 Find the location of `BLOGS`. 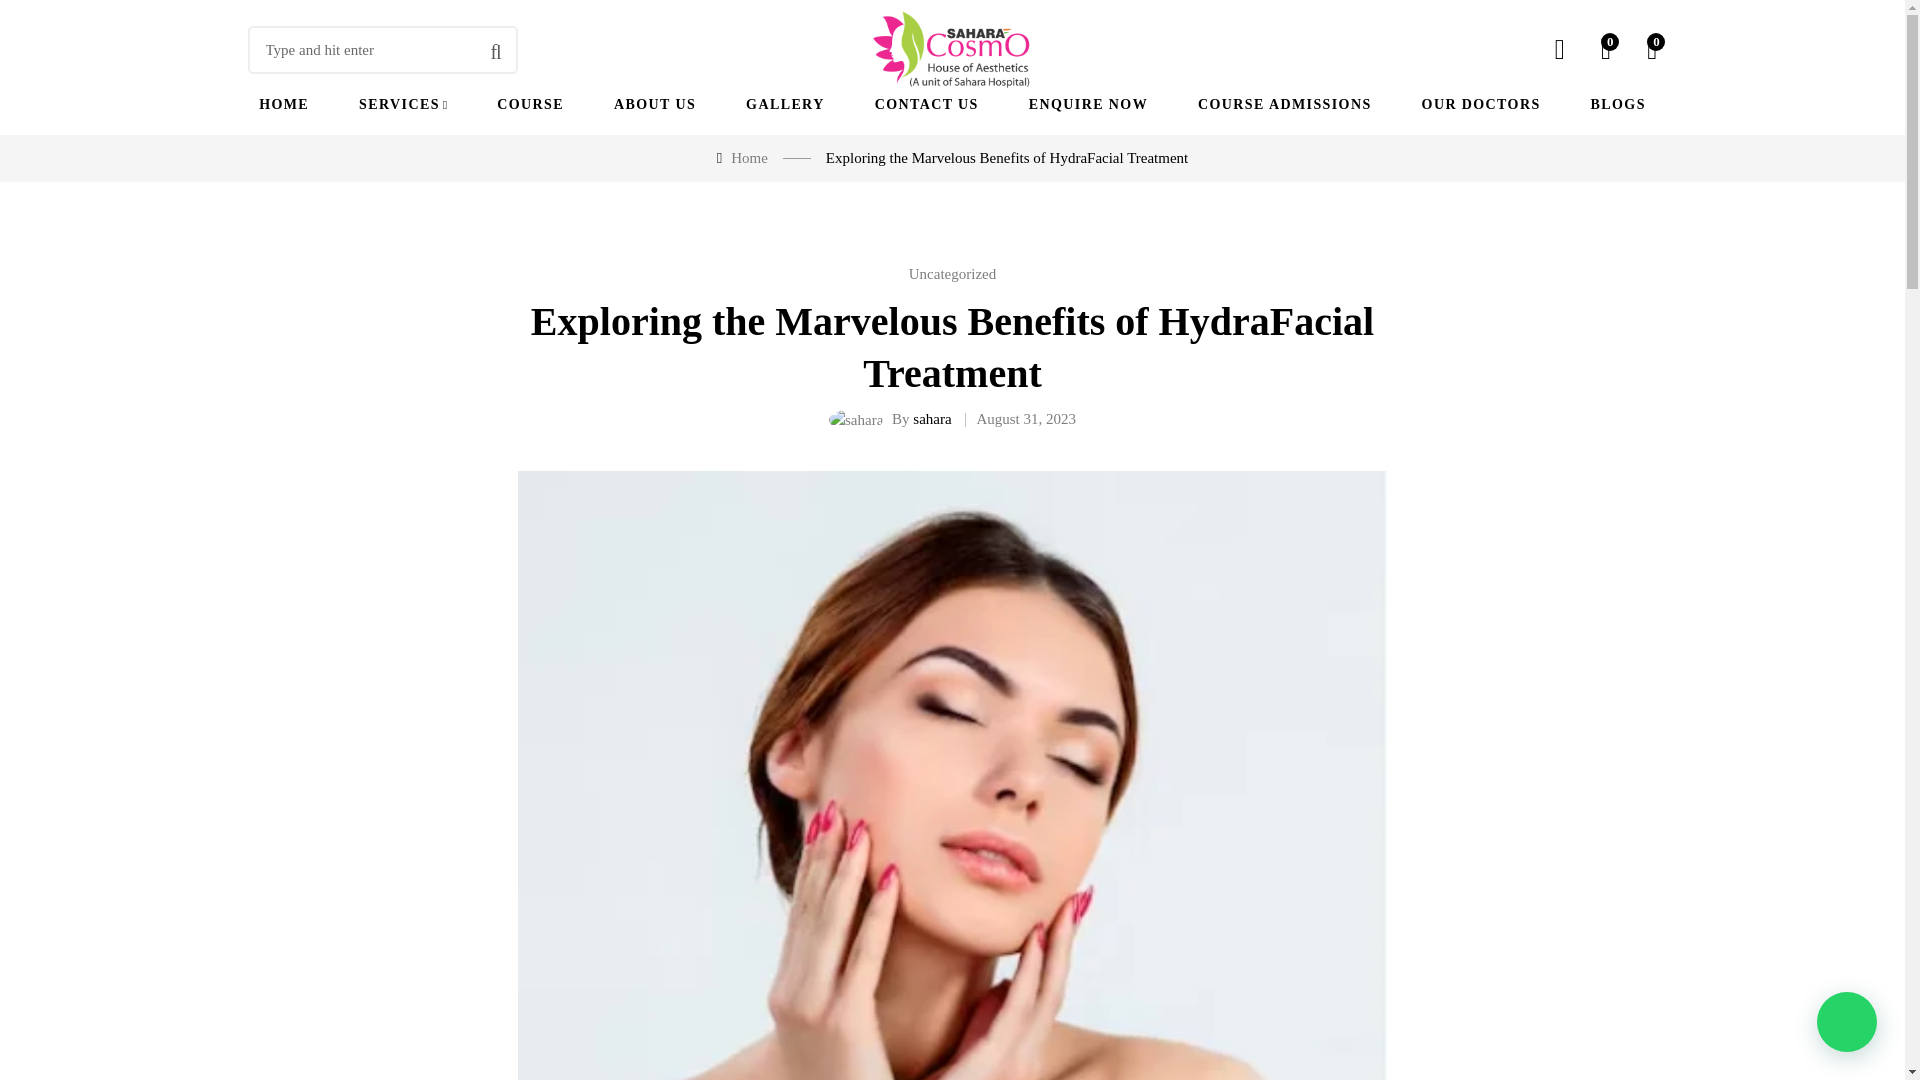

BLOGS is located at coordinates (1618, 104).